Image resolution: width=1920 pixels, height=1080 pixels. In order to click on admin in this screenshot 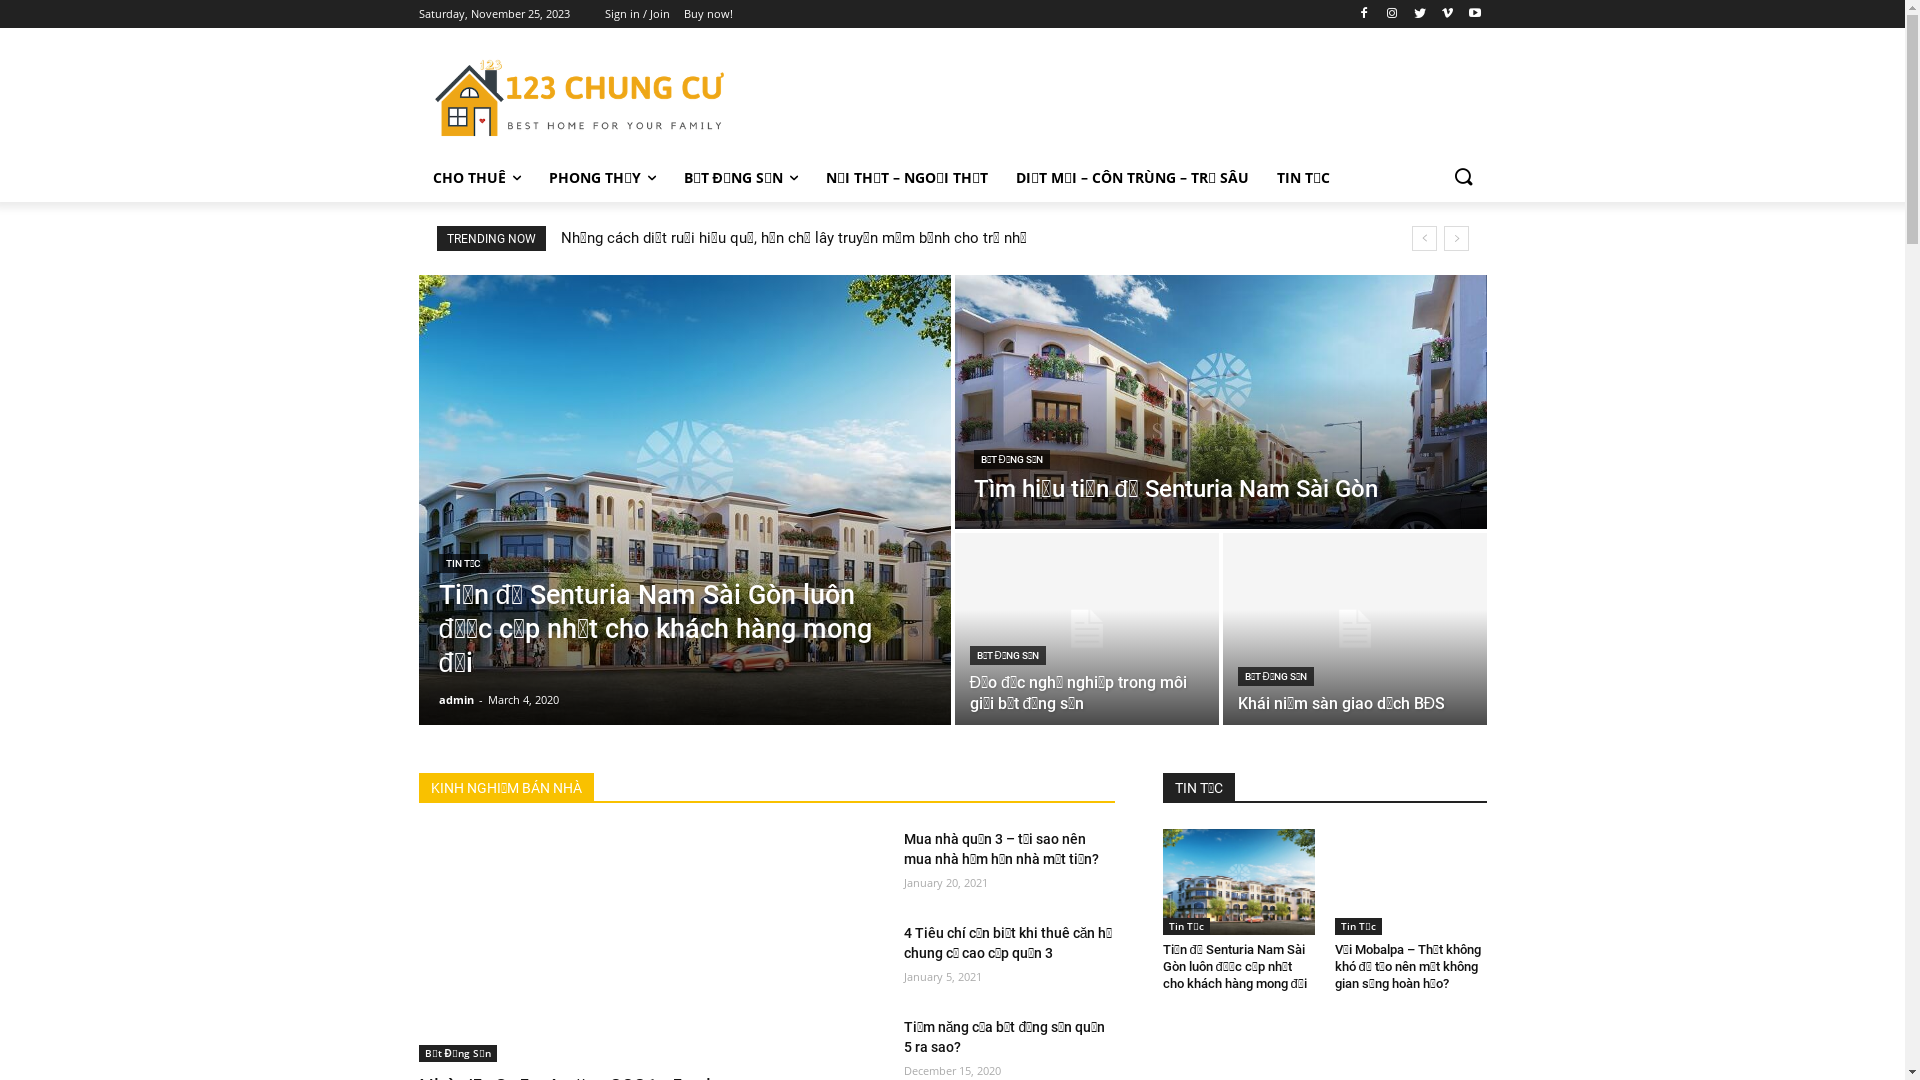, I will do `click(456, 700)`.